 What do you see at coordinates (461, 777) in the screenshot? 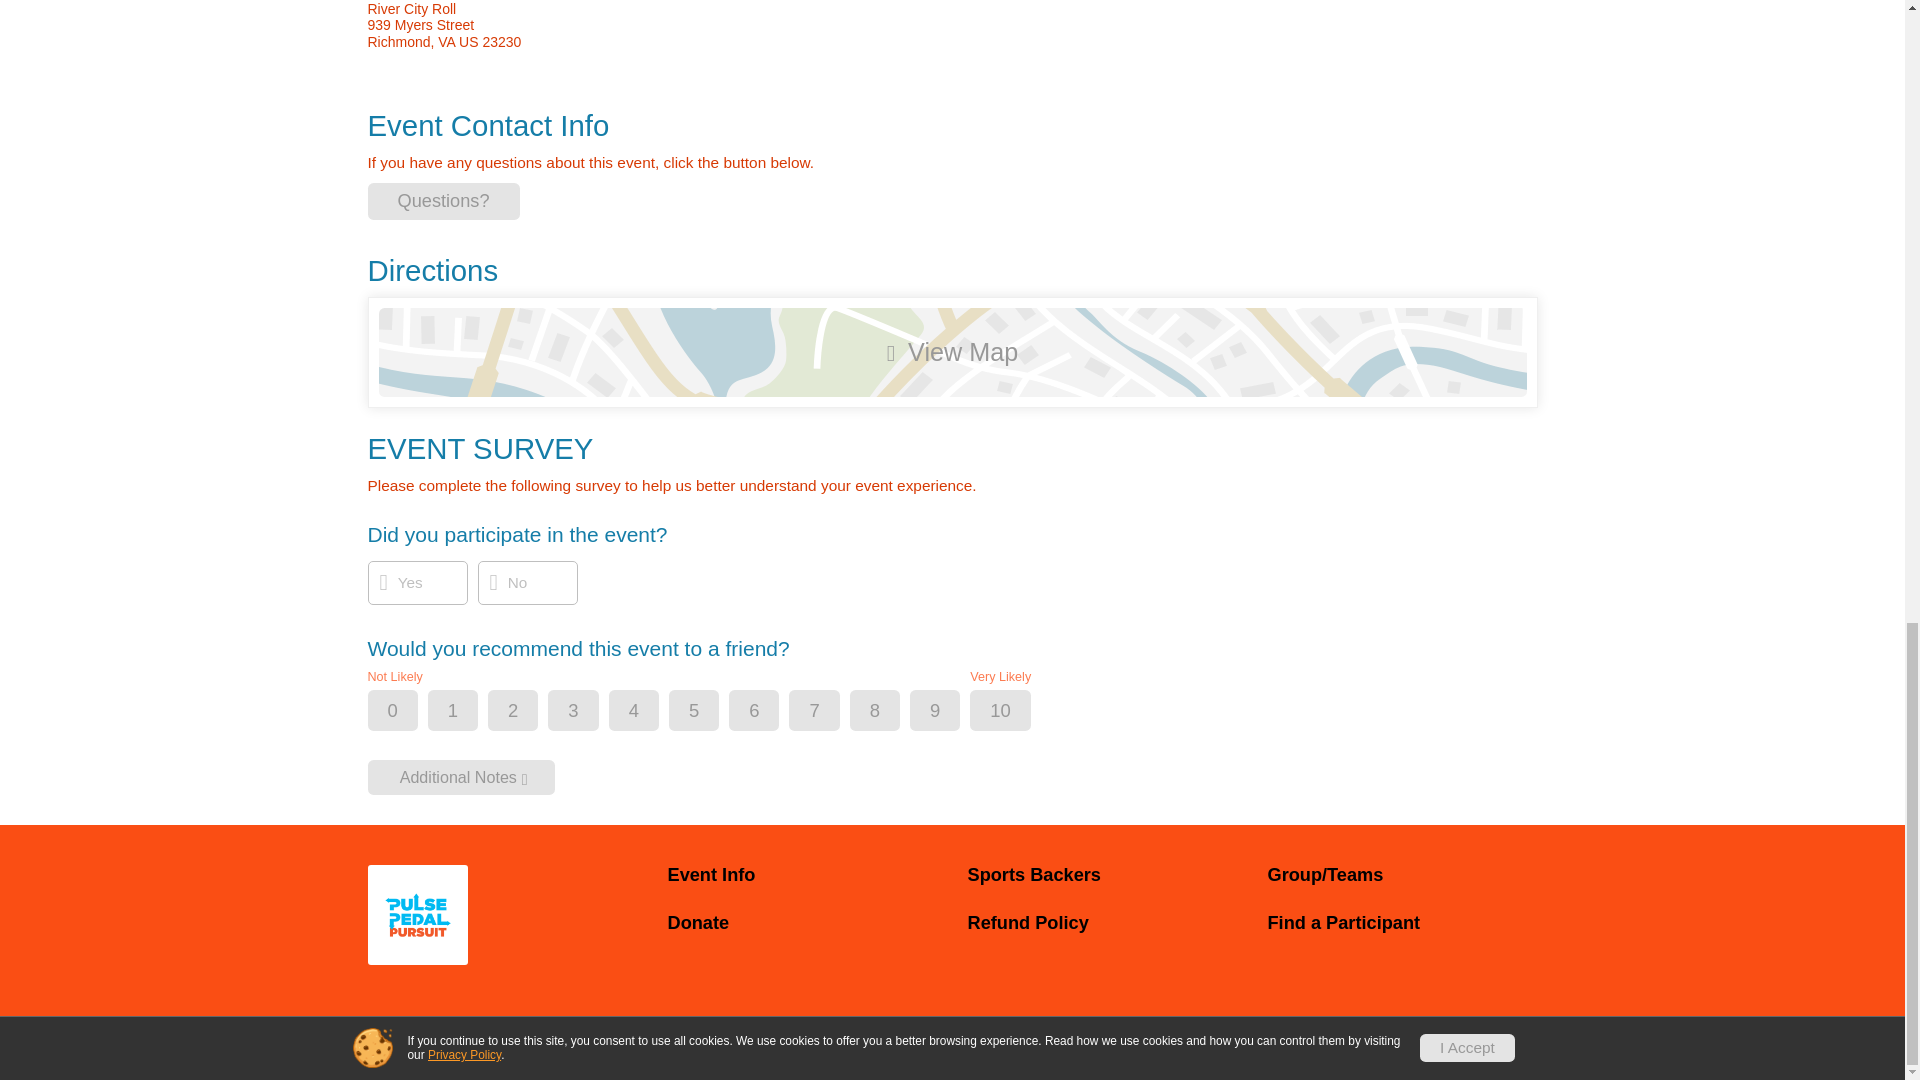
I see `Additional Notes` at bounding box center [461, 777].